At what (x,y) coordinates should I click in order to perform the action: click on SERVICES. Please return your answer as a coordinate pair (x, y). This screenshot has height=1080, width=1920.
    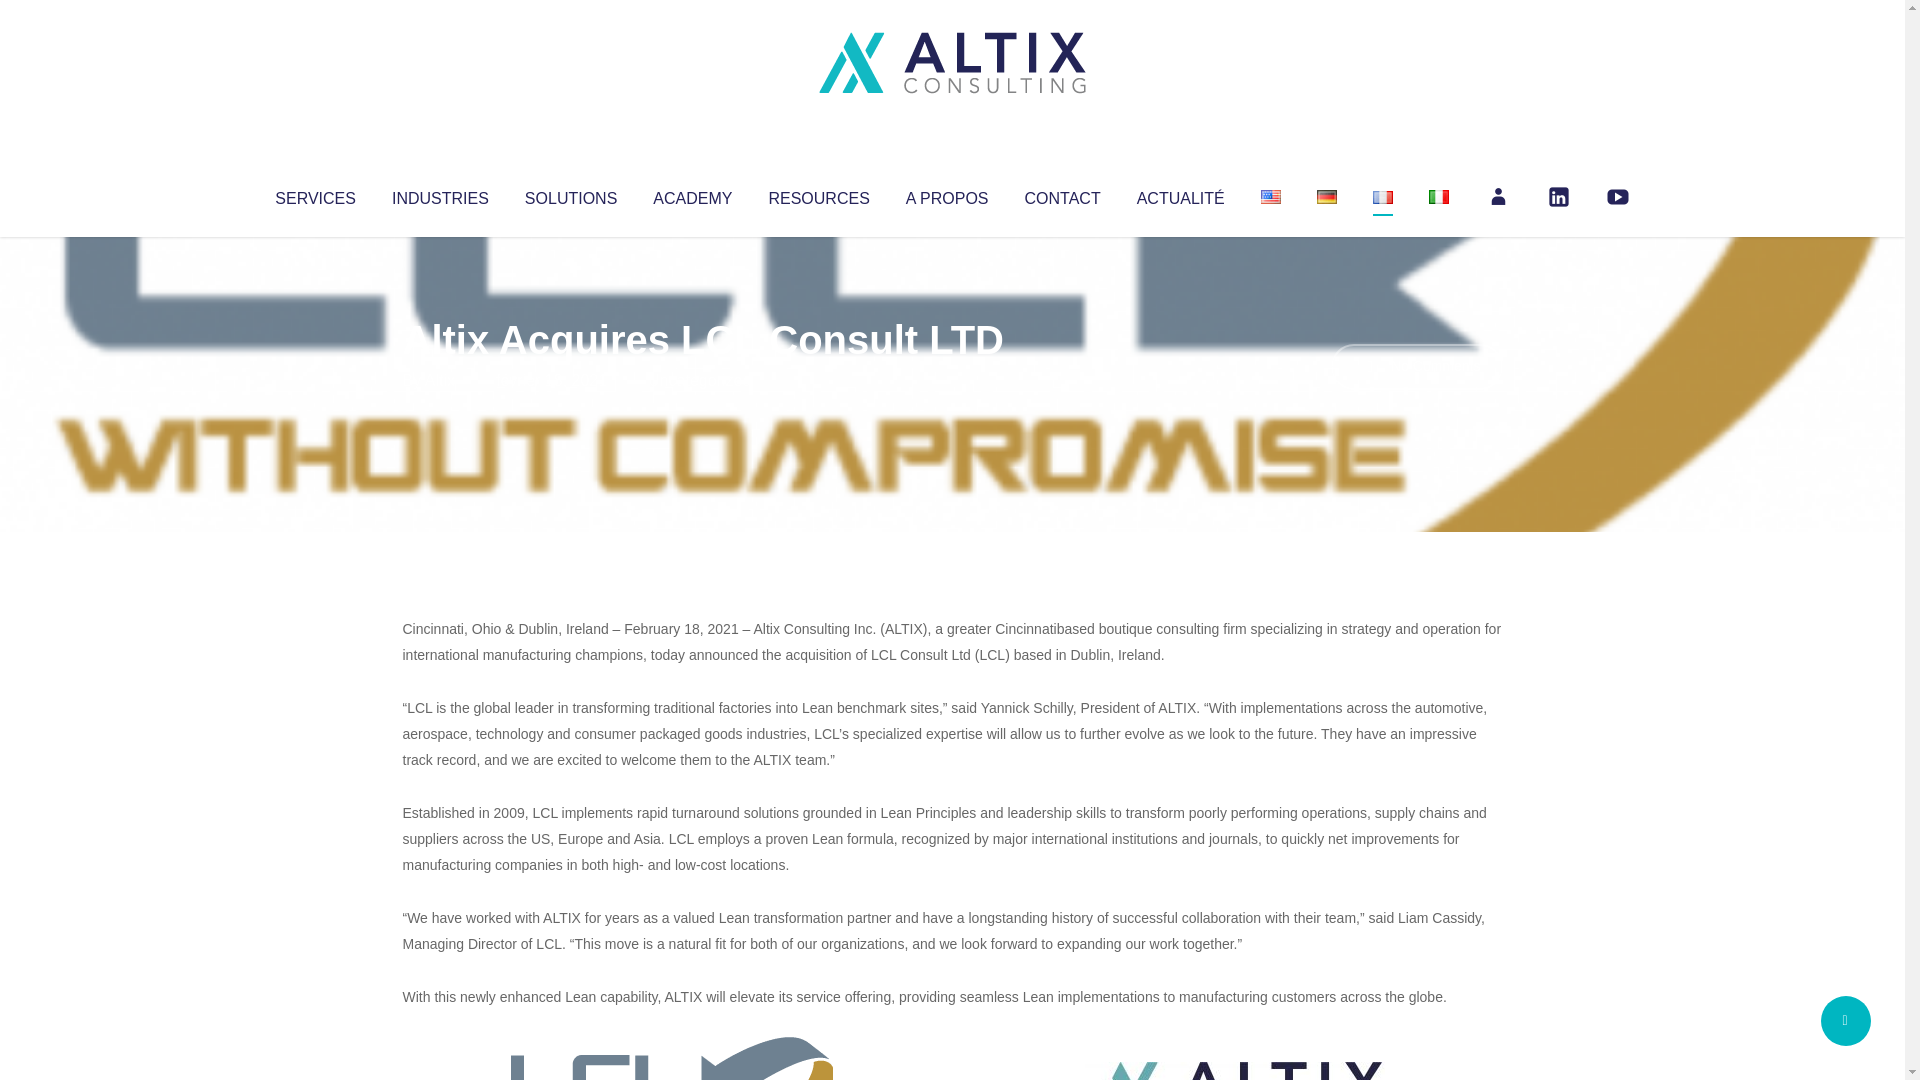
    Looking at the image, I should click on (314, 194).